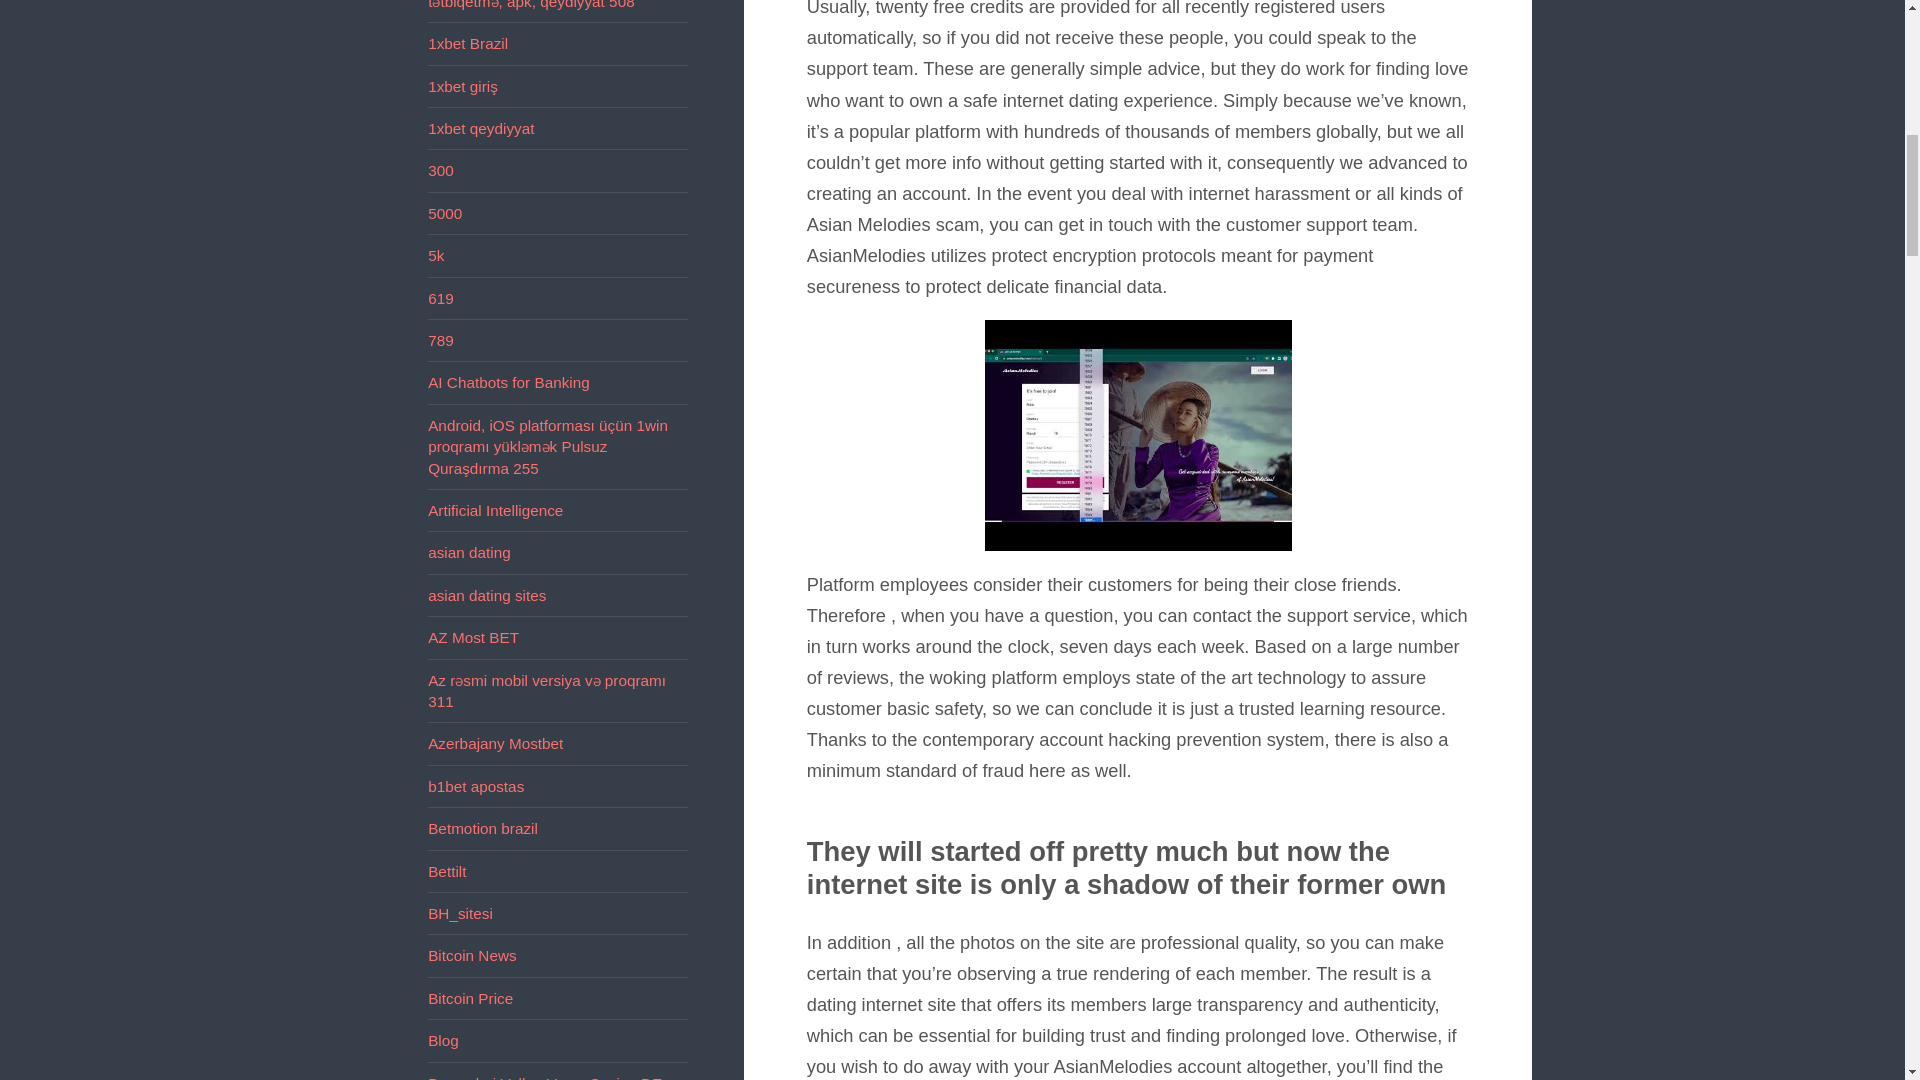 This screenshot has width=1920, height=1080. Describe the element at coordinates (469, 552) in the screenshot. I see `asian dating` at that location.